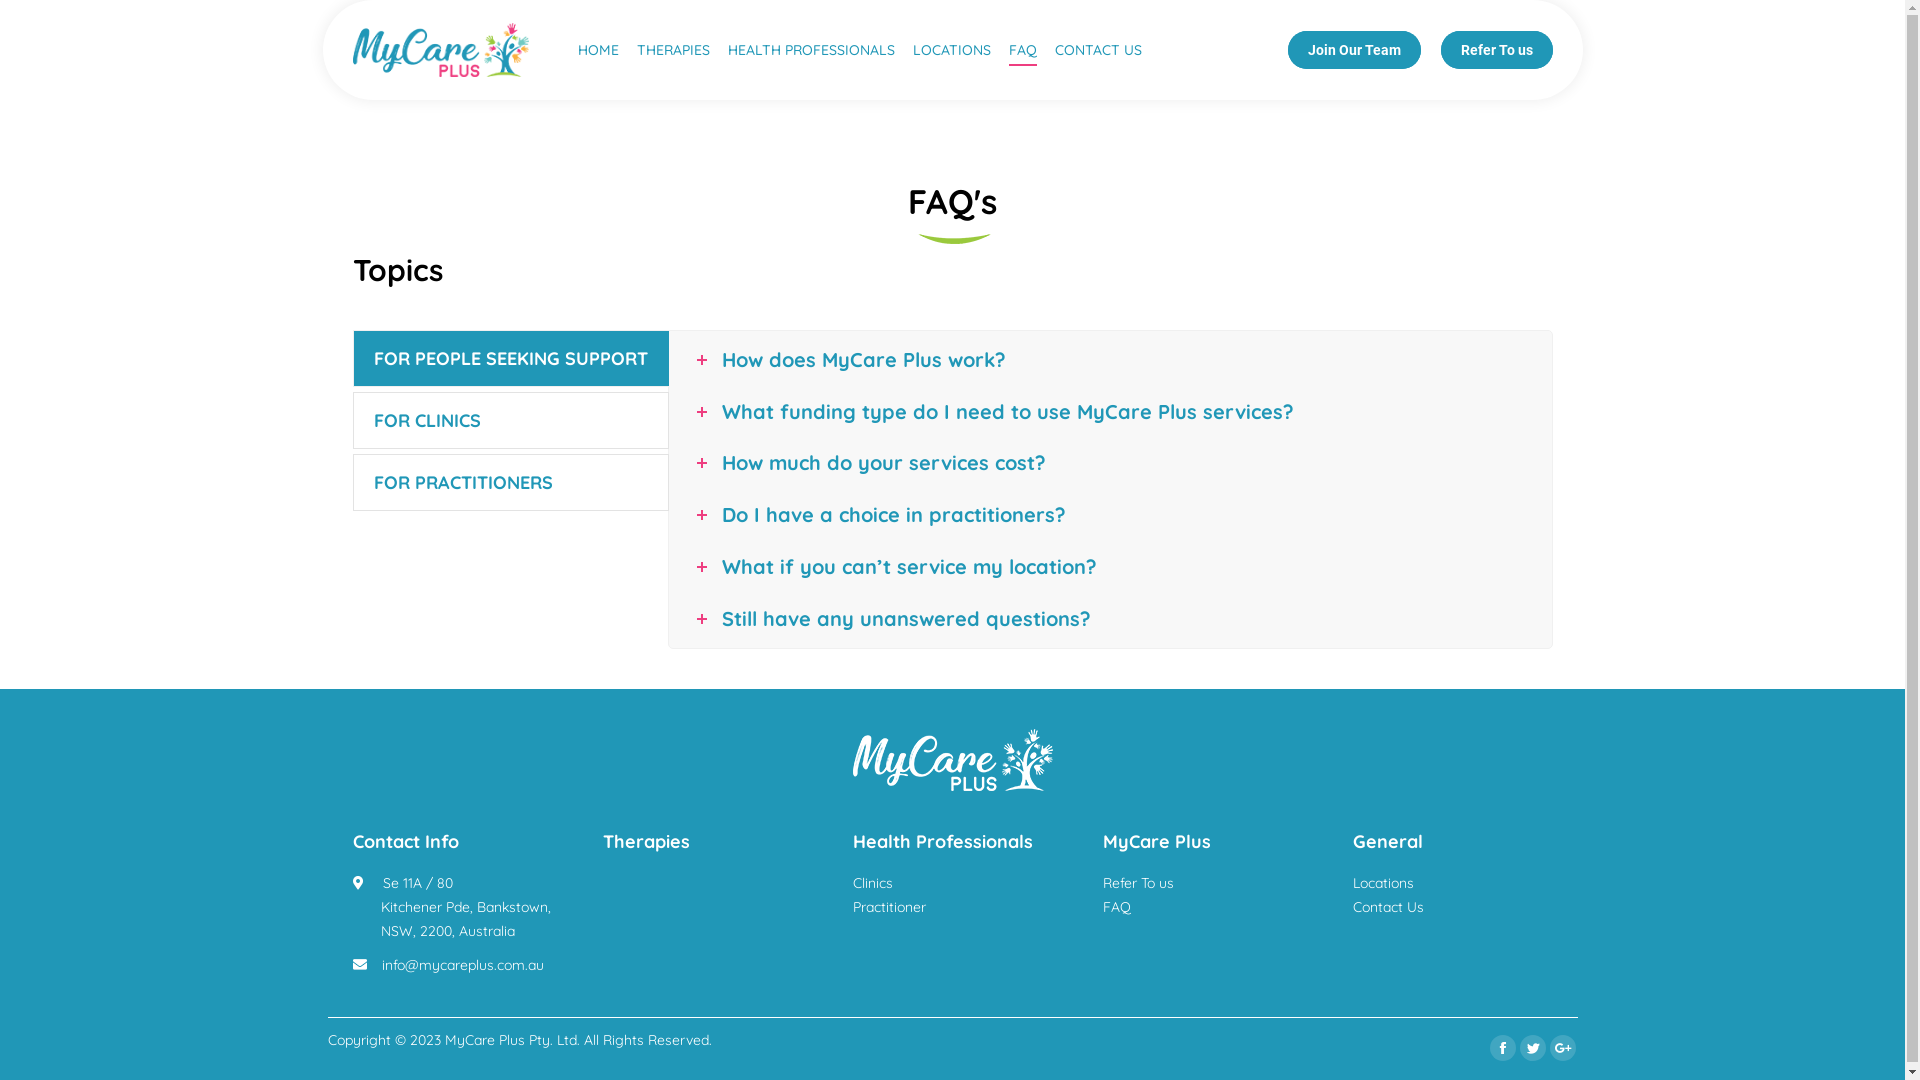  Describe the element at coordinates (888, 907) in the screenshot. I see `Practitioner` at that location.